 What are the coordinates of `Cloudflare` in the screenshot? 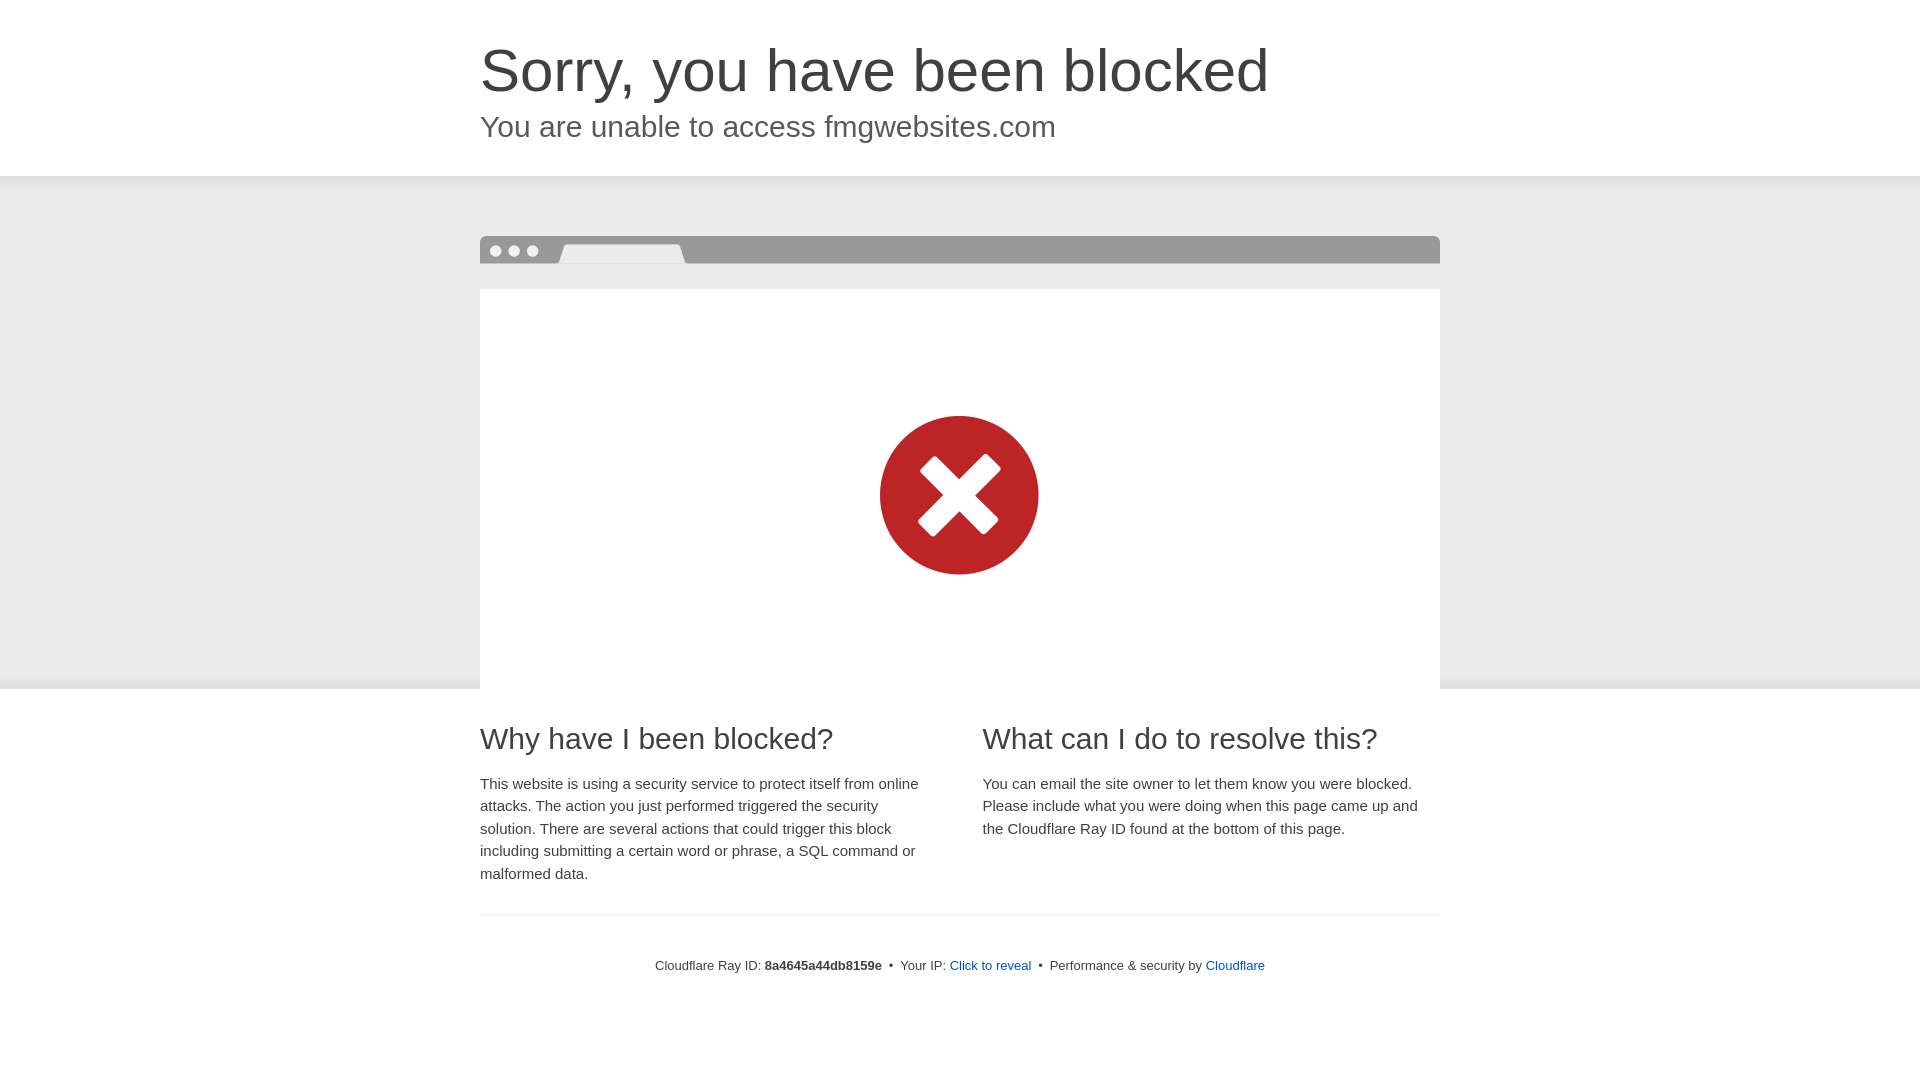 It's located at (1235, 965).